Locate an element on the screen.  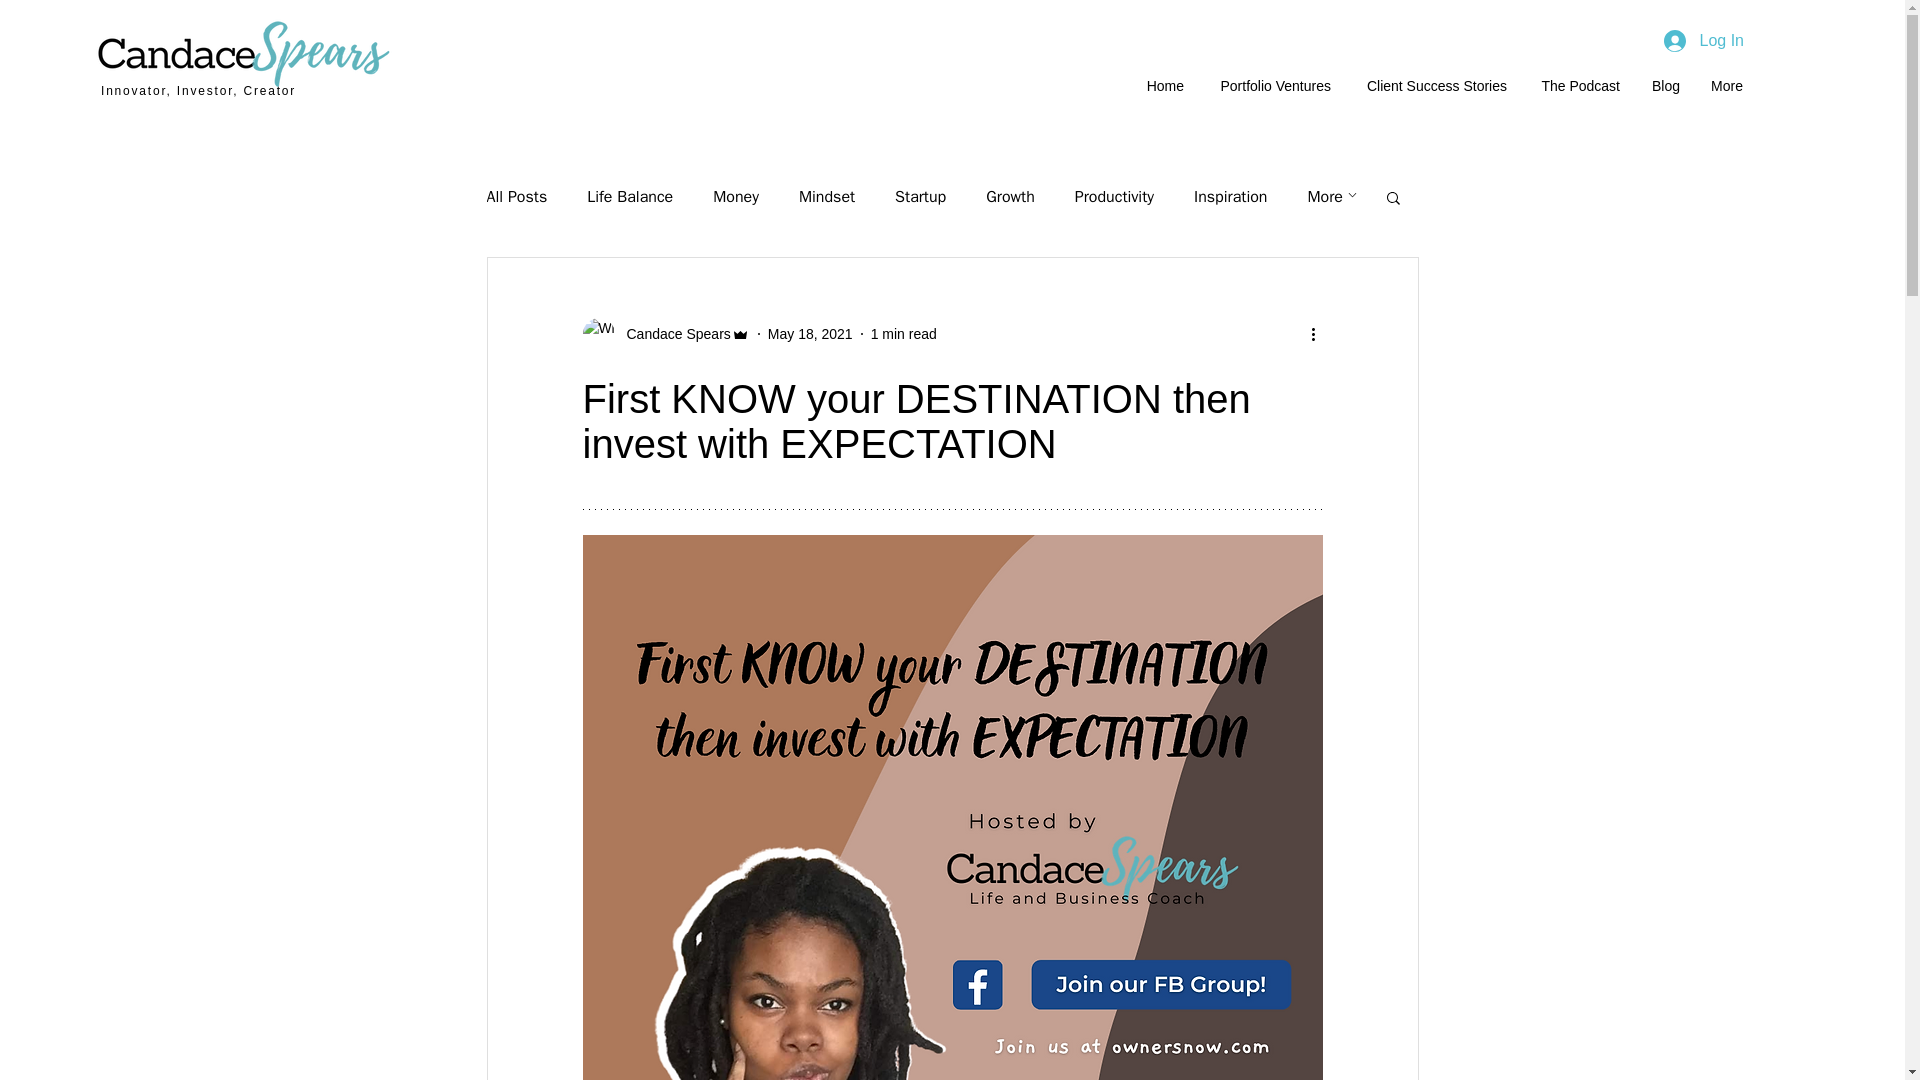
Portfolio Ventures is located at coordinates (1272, 86).